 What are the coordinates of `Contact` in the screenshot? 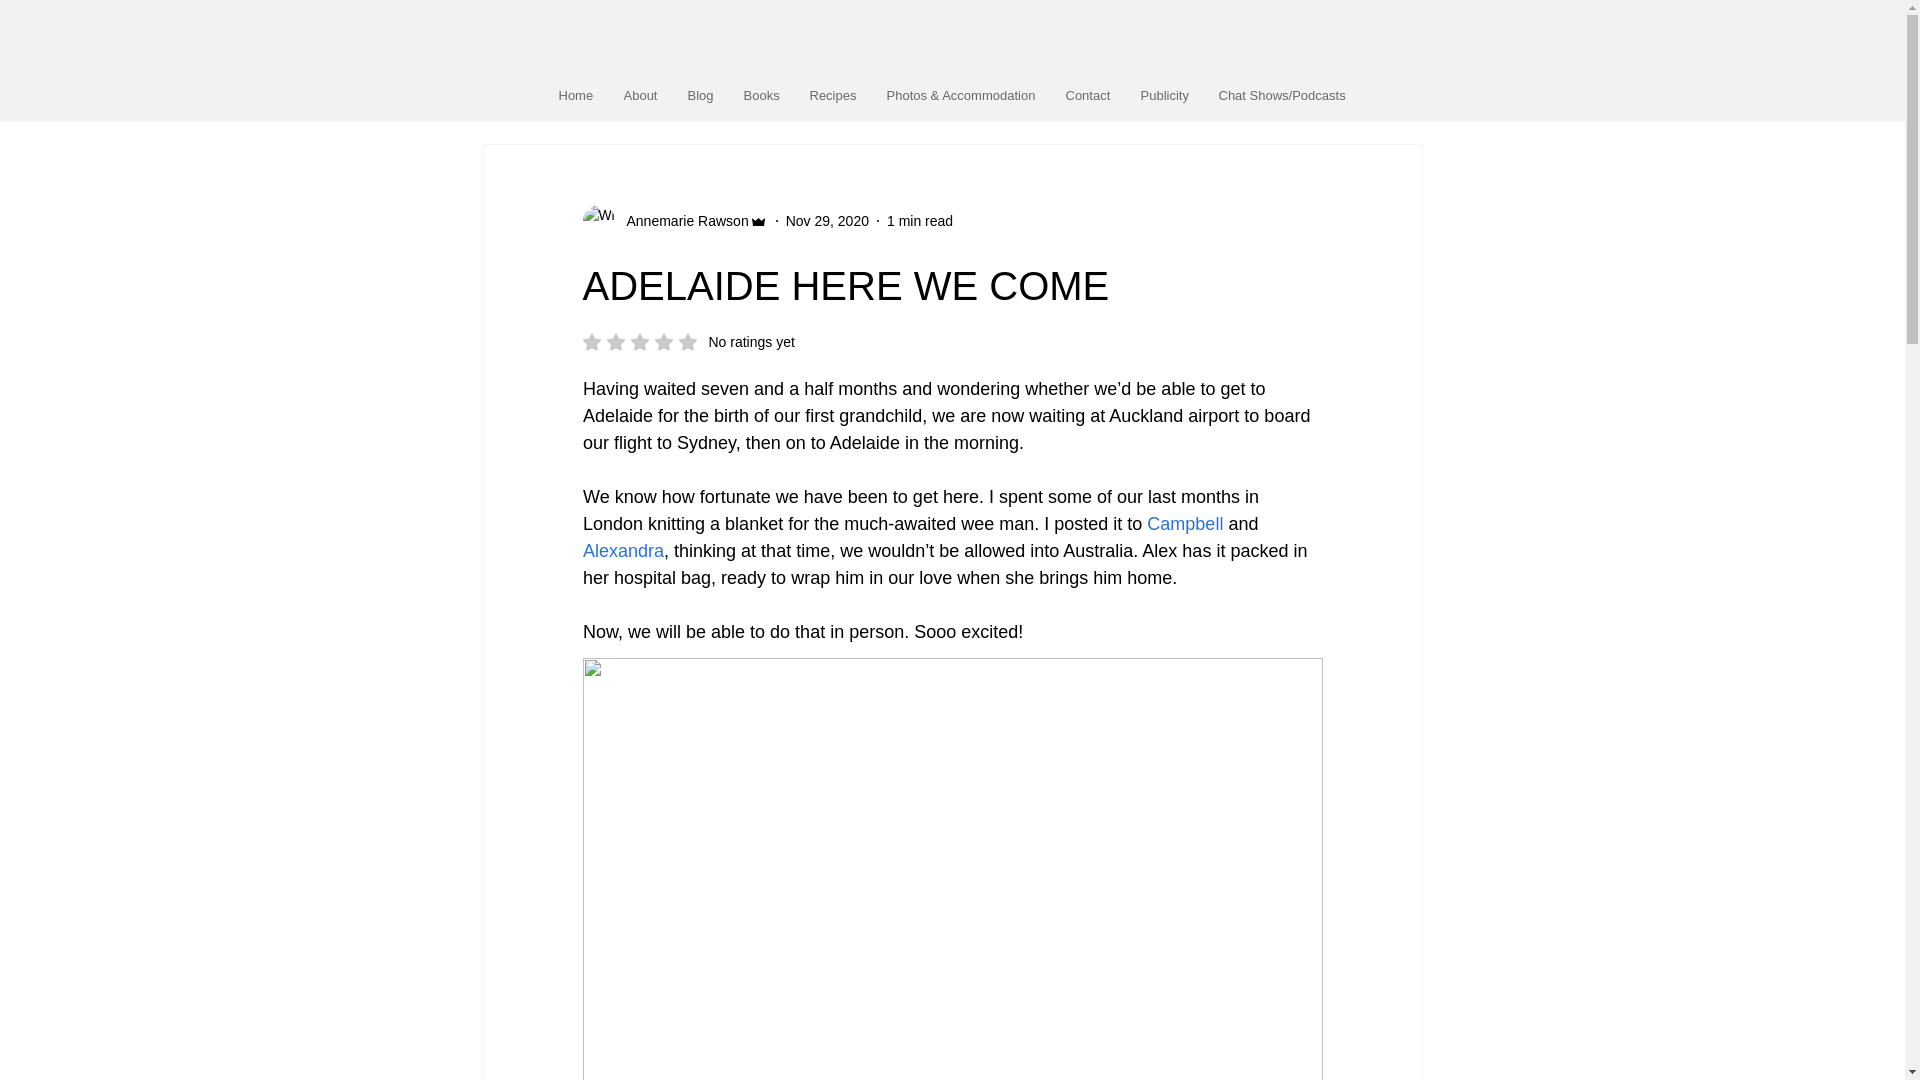 It's located at (1088, 95).